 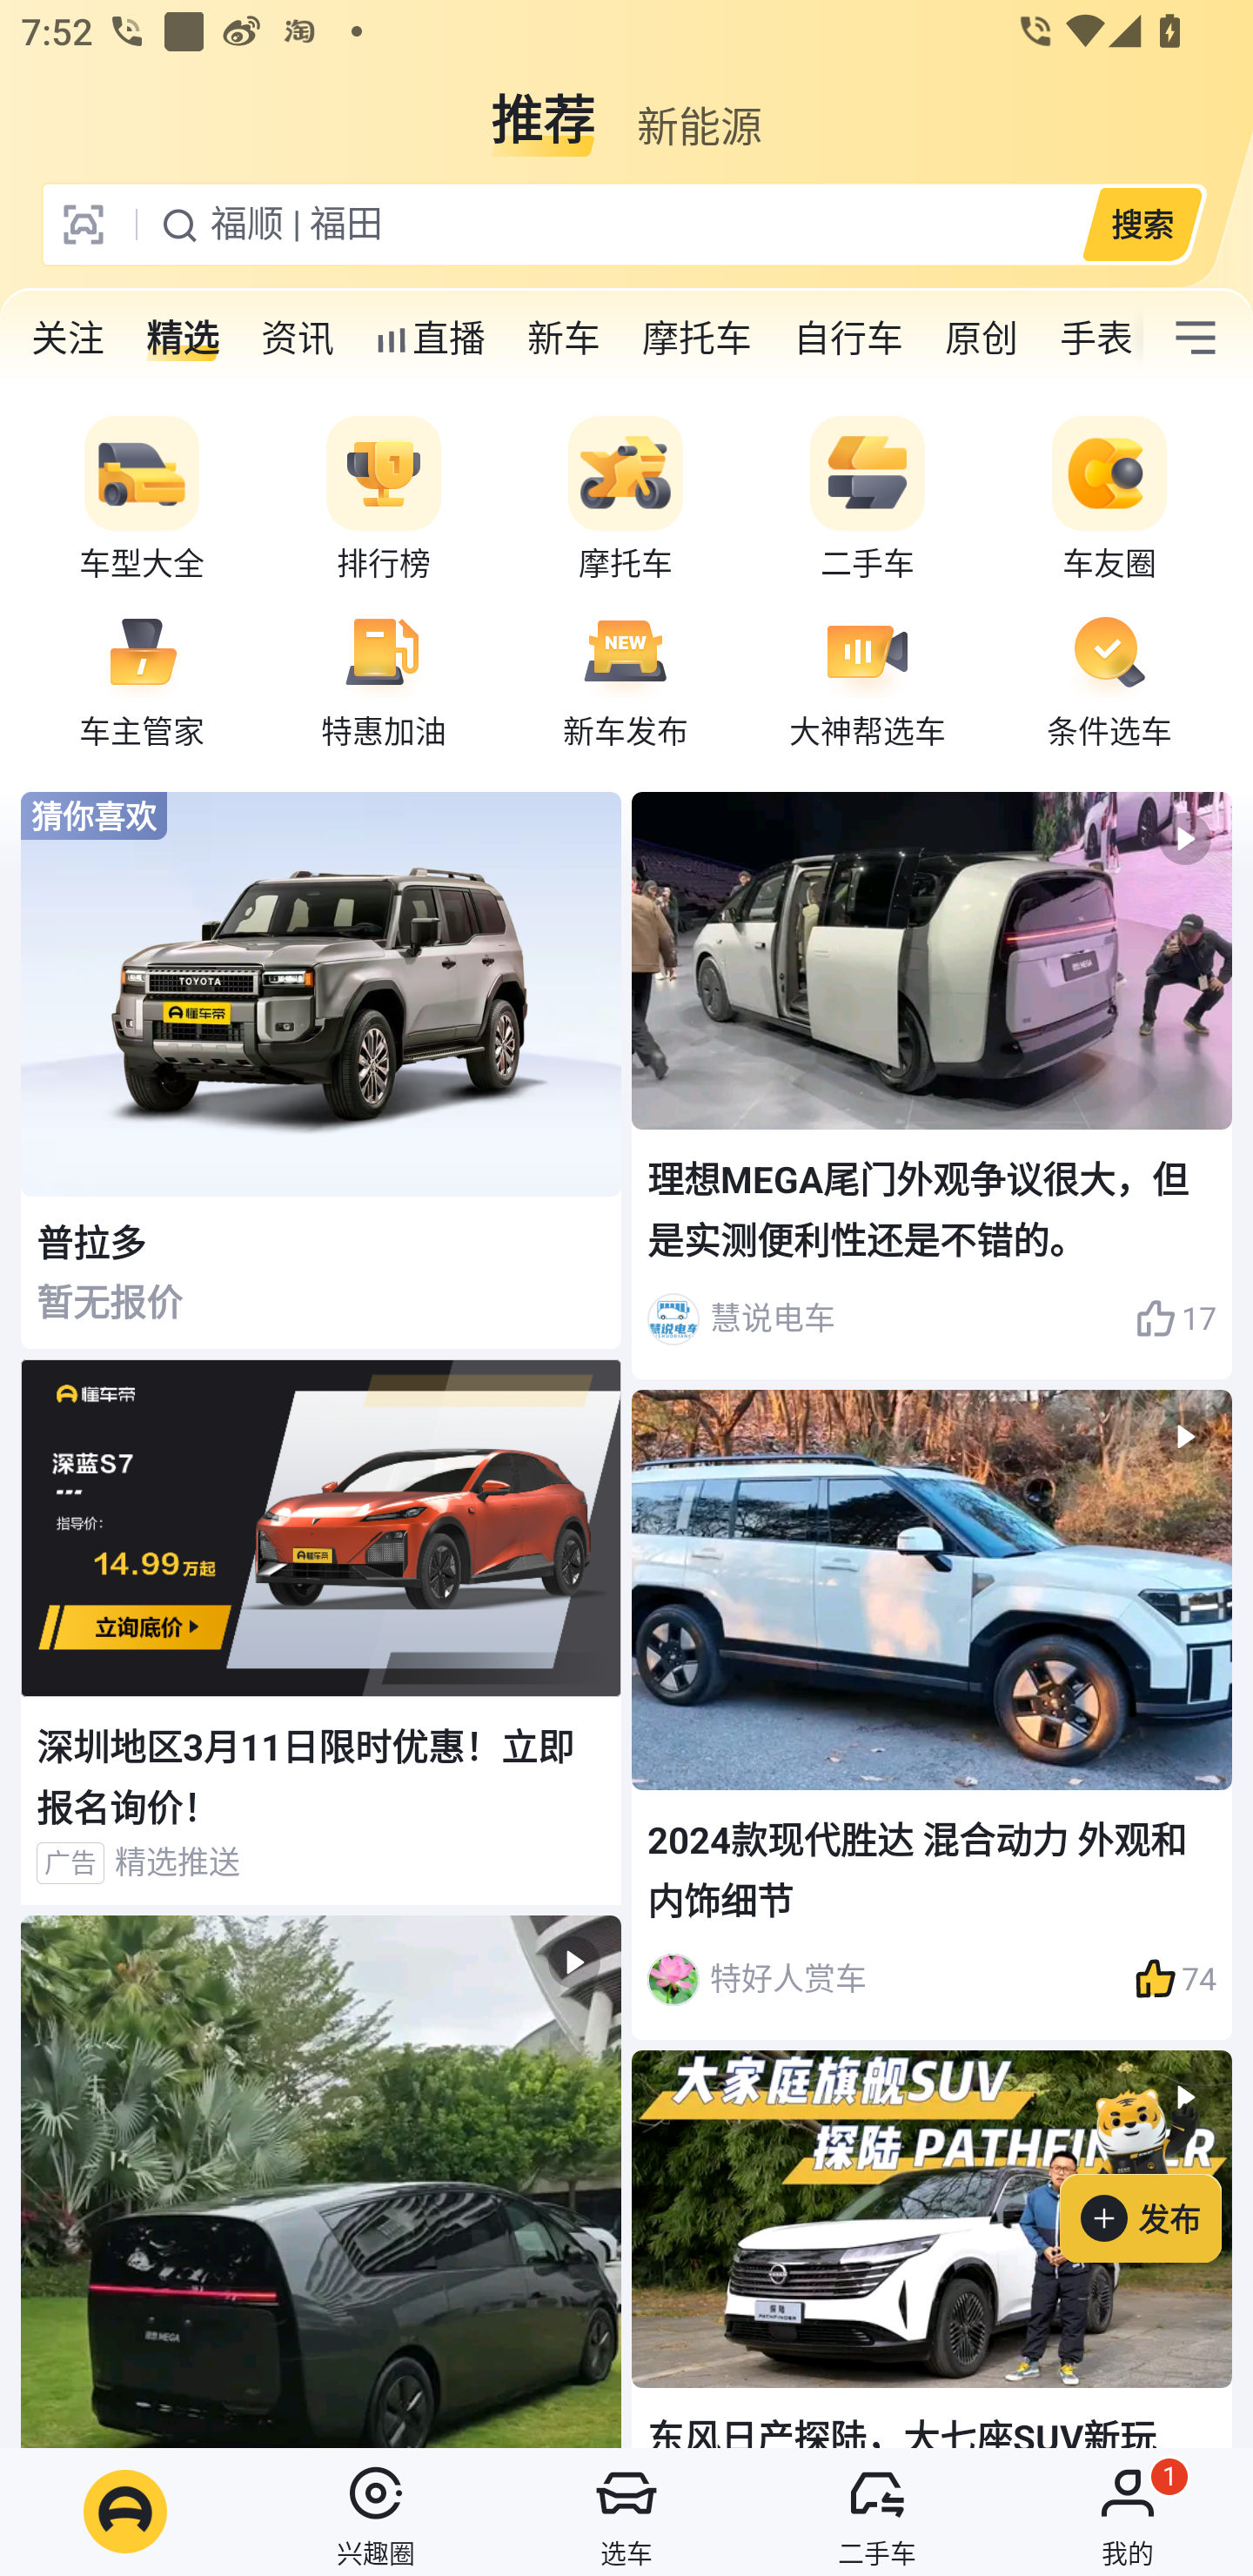 What do you see at coordinates (697, 338) in the screenshot?
I see `摩托车` at bounding box center [697, 338].